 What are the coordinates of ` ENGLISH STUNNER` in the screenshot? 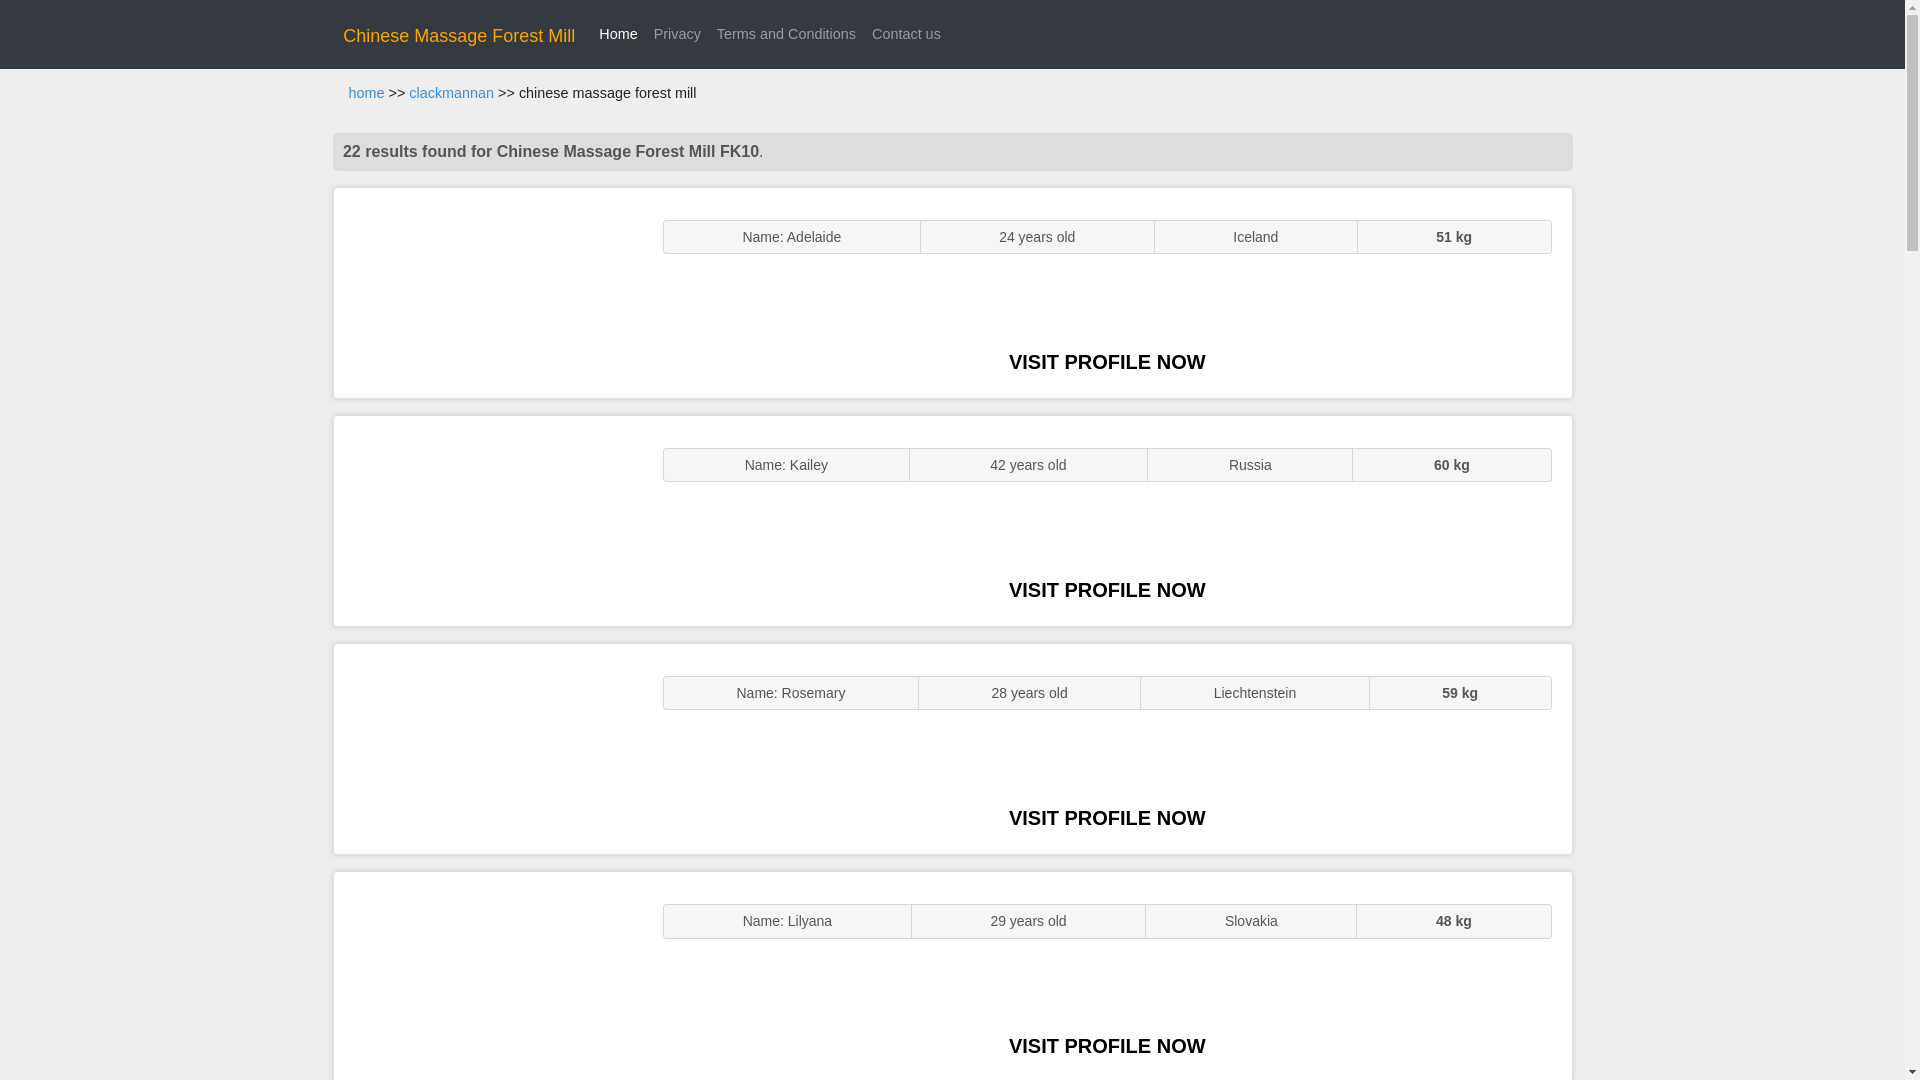 It's located at (488, 292).